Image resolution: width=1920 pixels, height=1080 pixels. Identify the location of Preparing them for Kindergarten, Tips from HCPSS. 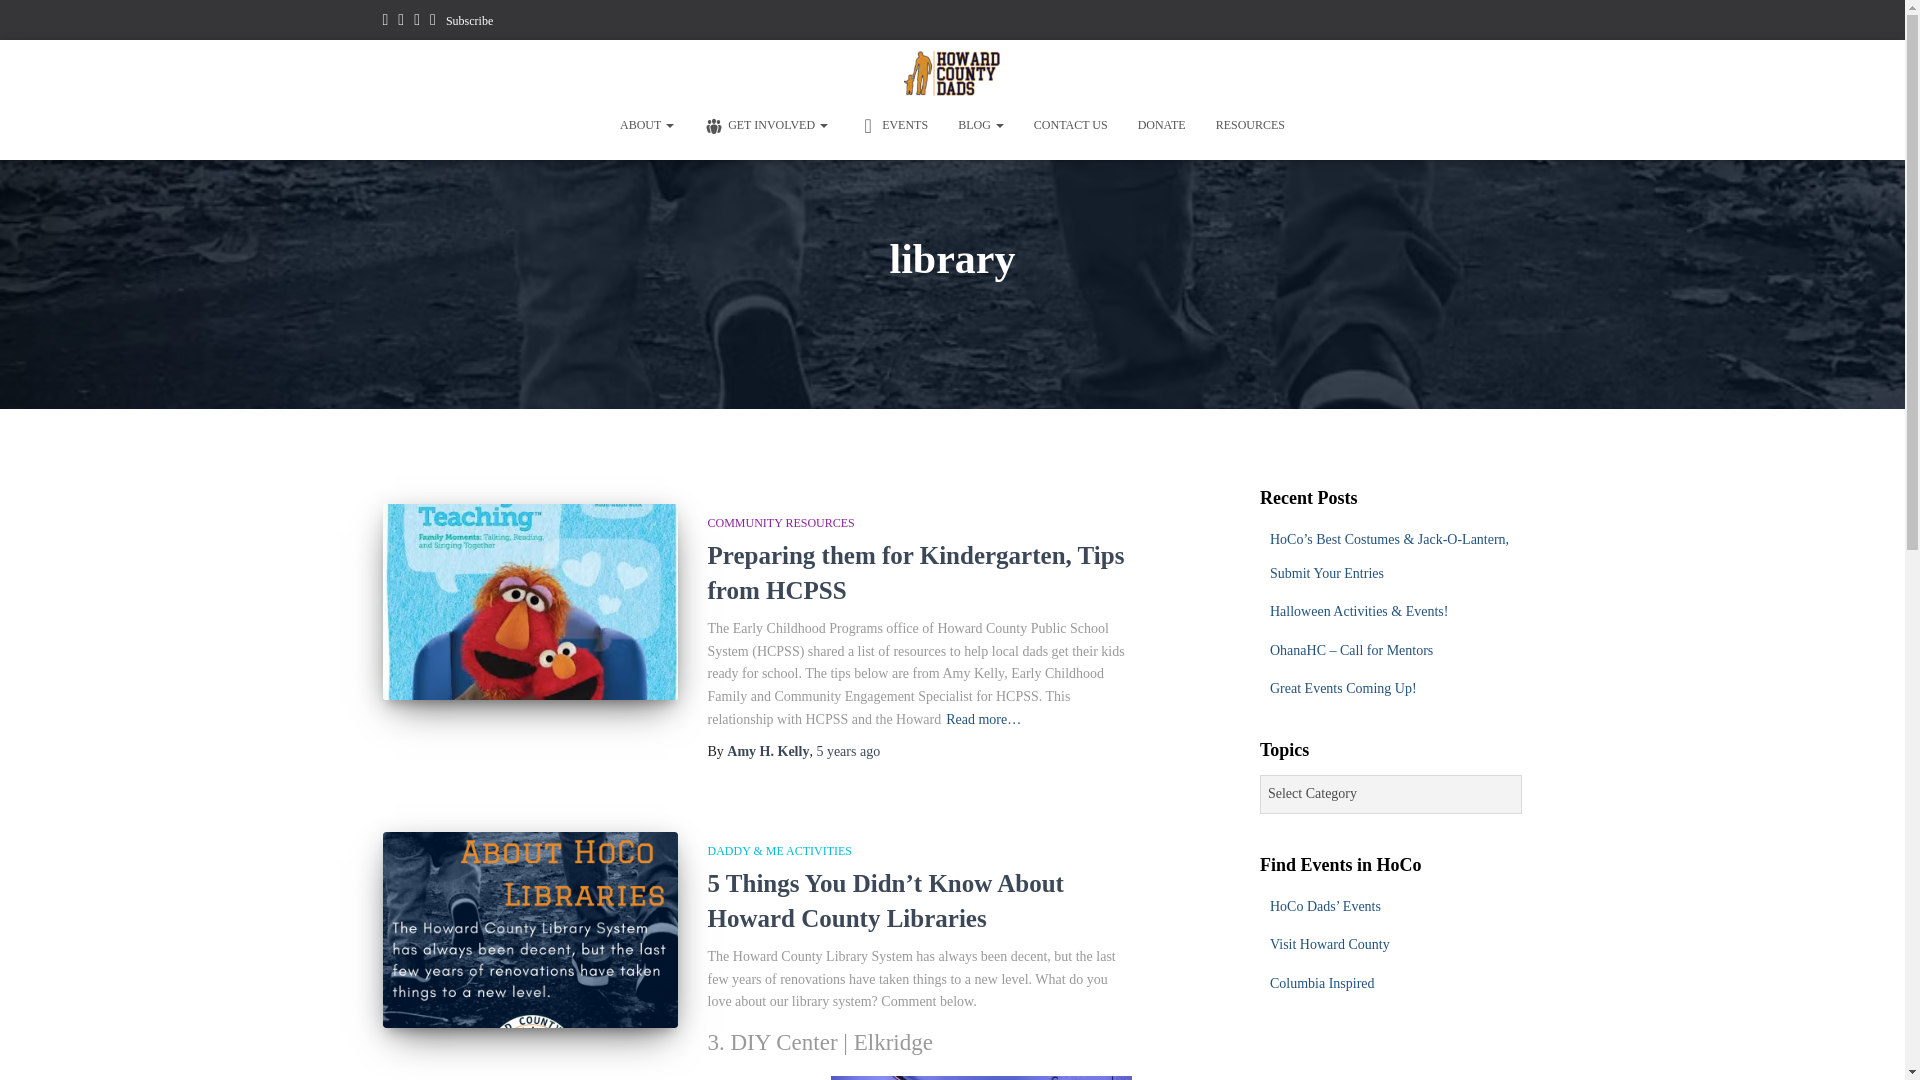
(916, 572).